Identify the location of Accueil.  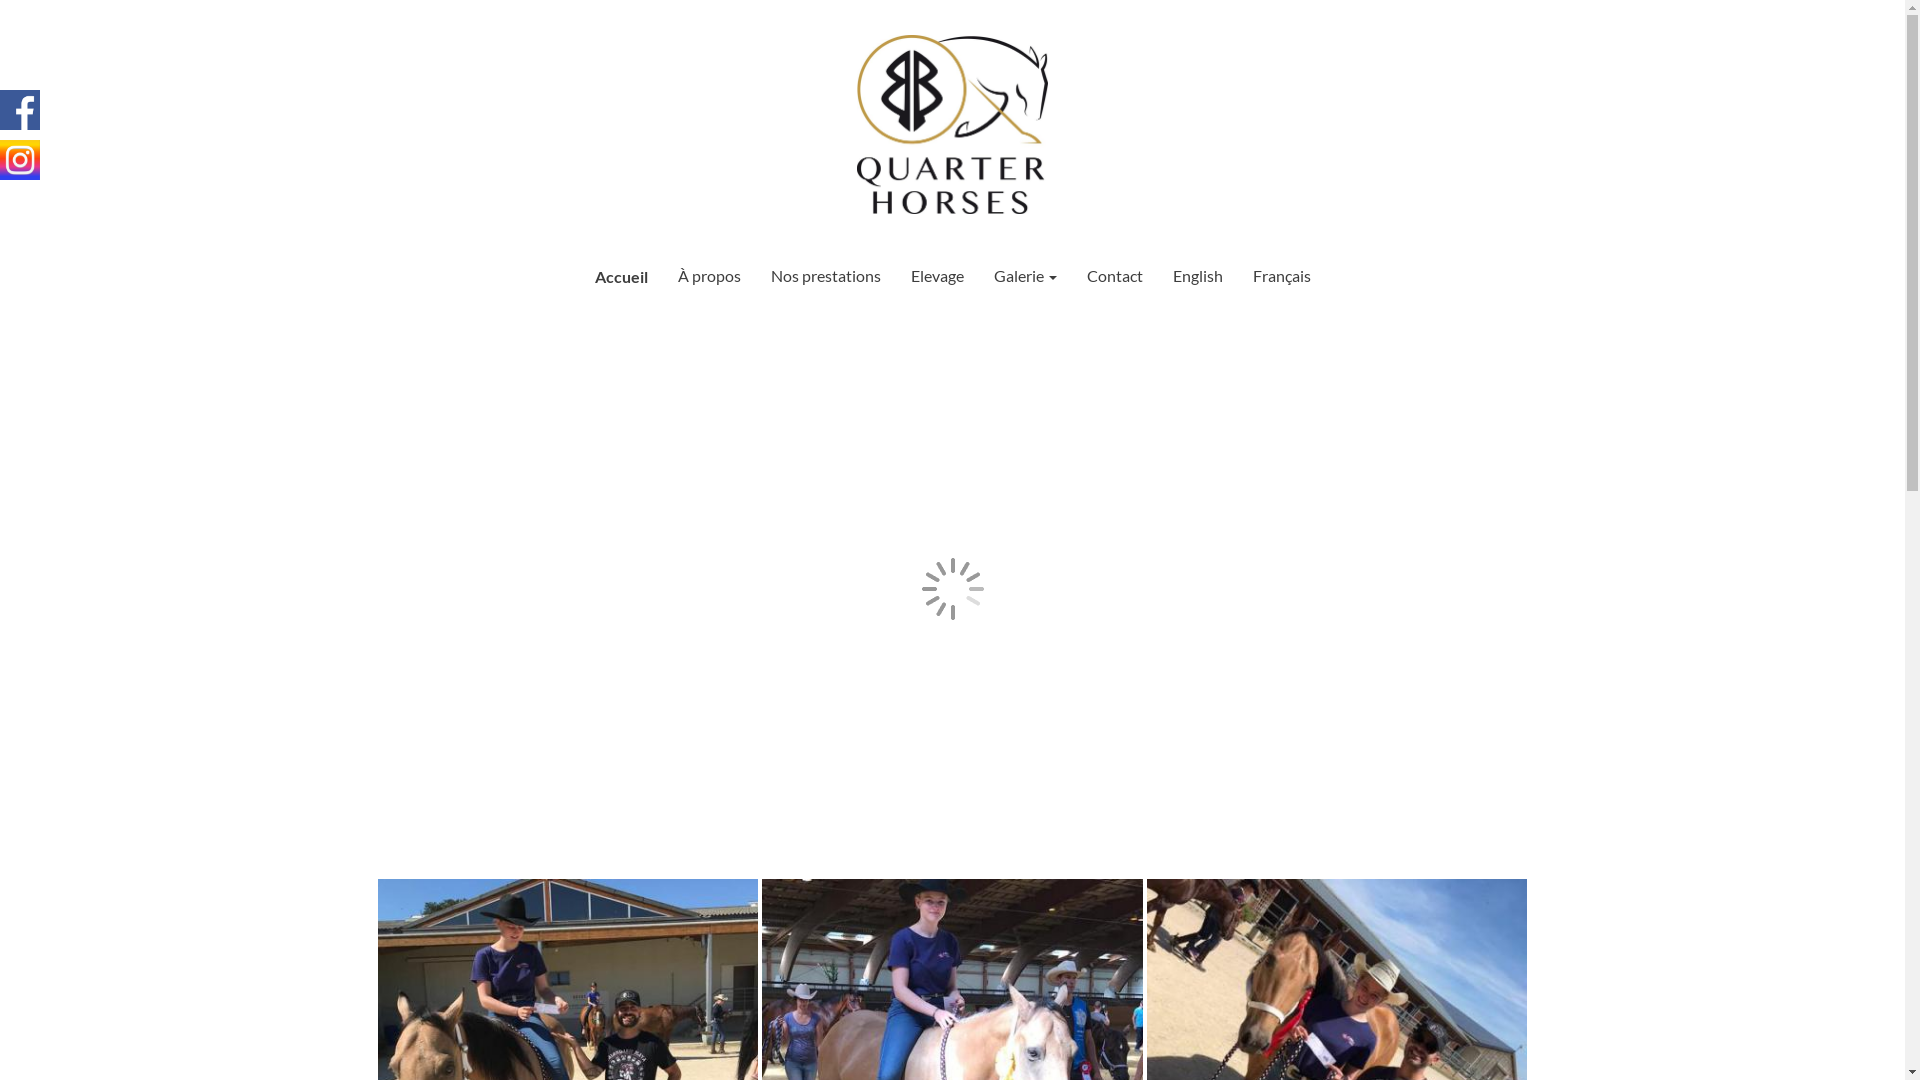
(622, 276).